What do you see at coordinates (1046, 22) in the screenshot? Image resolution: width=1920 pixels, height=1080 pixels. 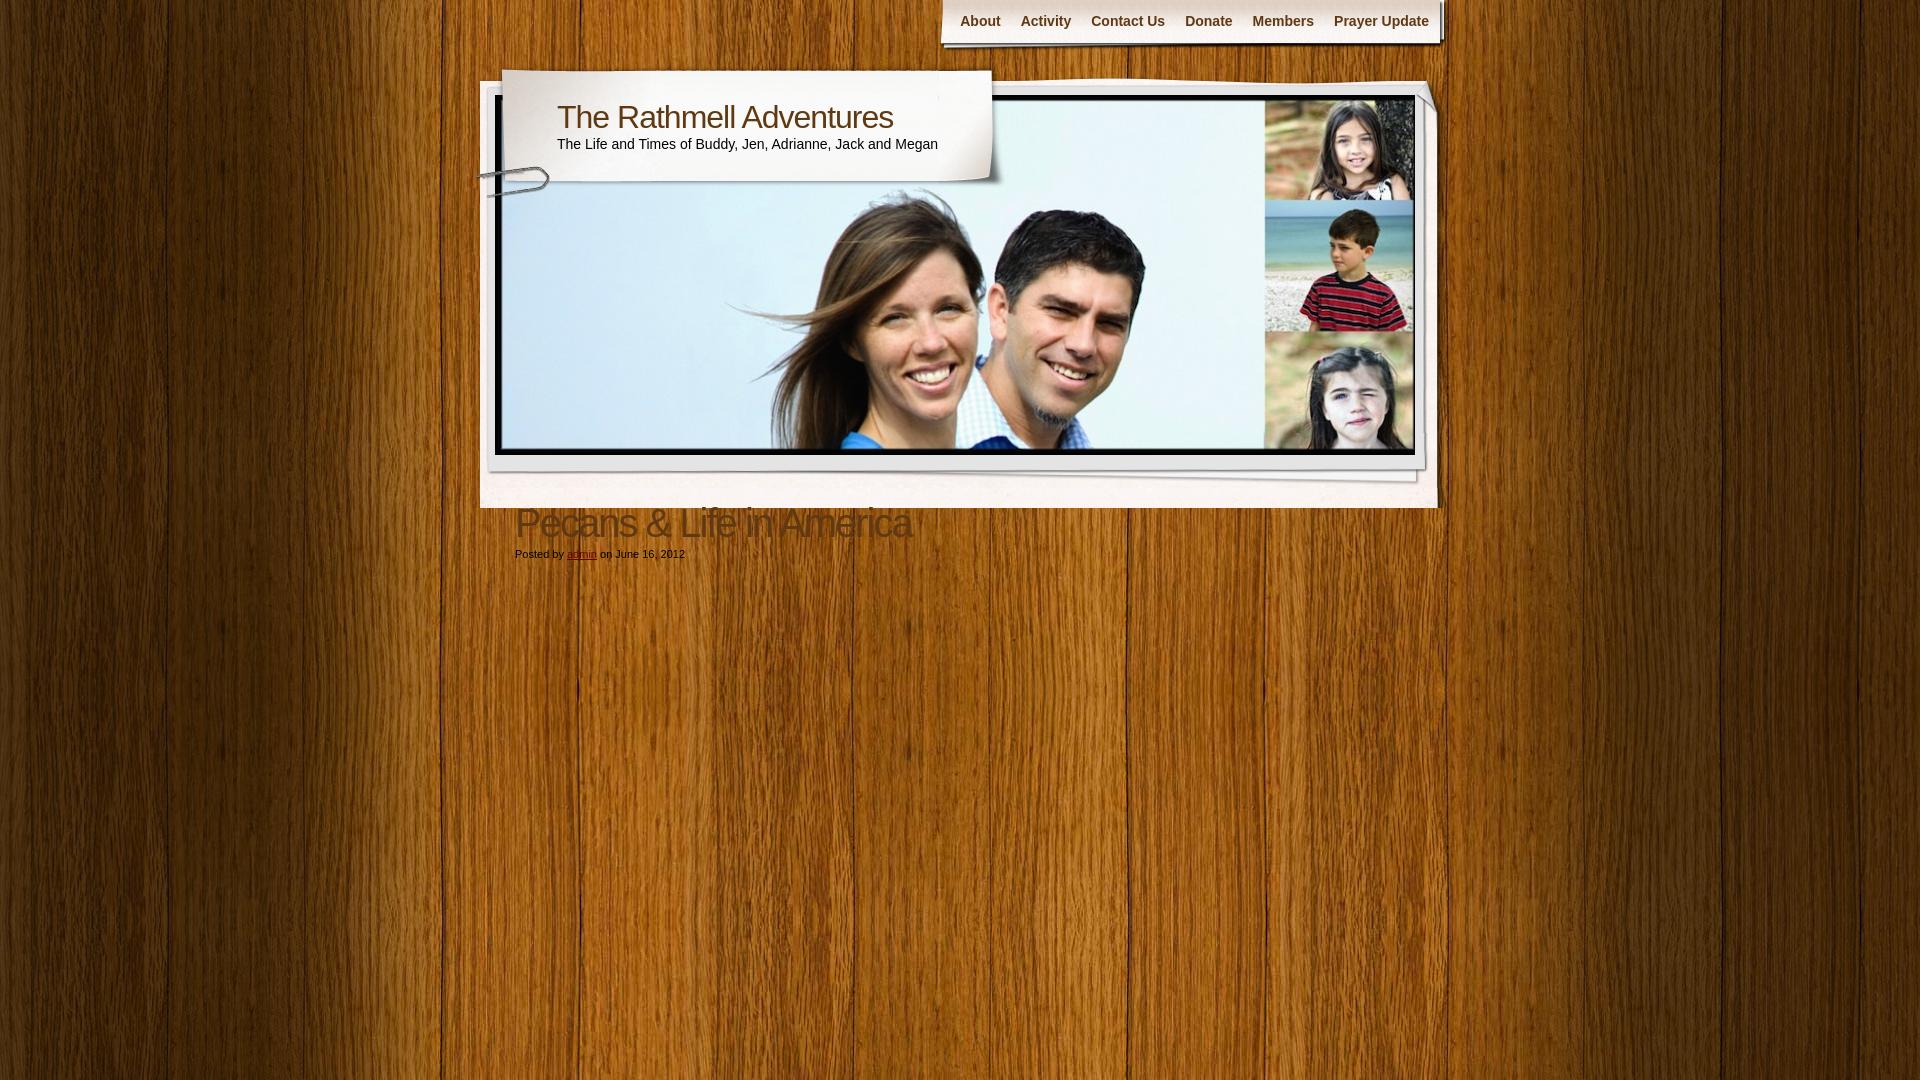 I see `Activity` at bounding box center [1046, 22].